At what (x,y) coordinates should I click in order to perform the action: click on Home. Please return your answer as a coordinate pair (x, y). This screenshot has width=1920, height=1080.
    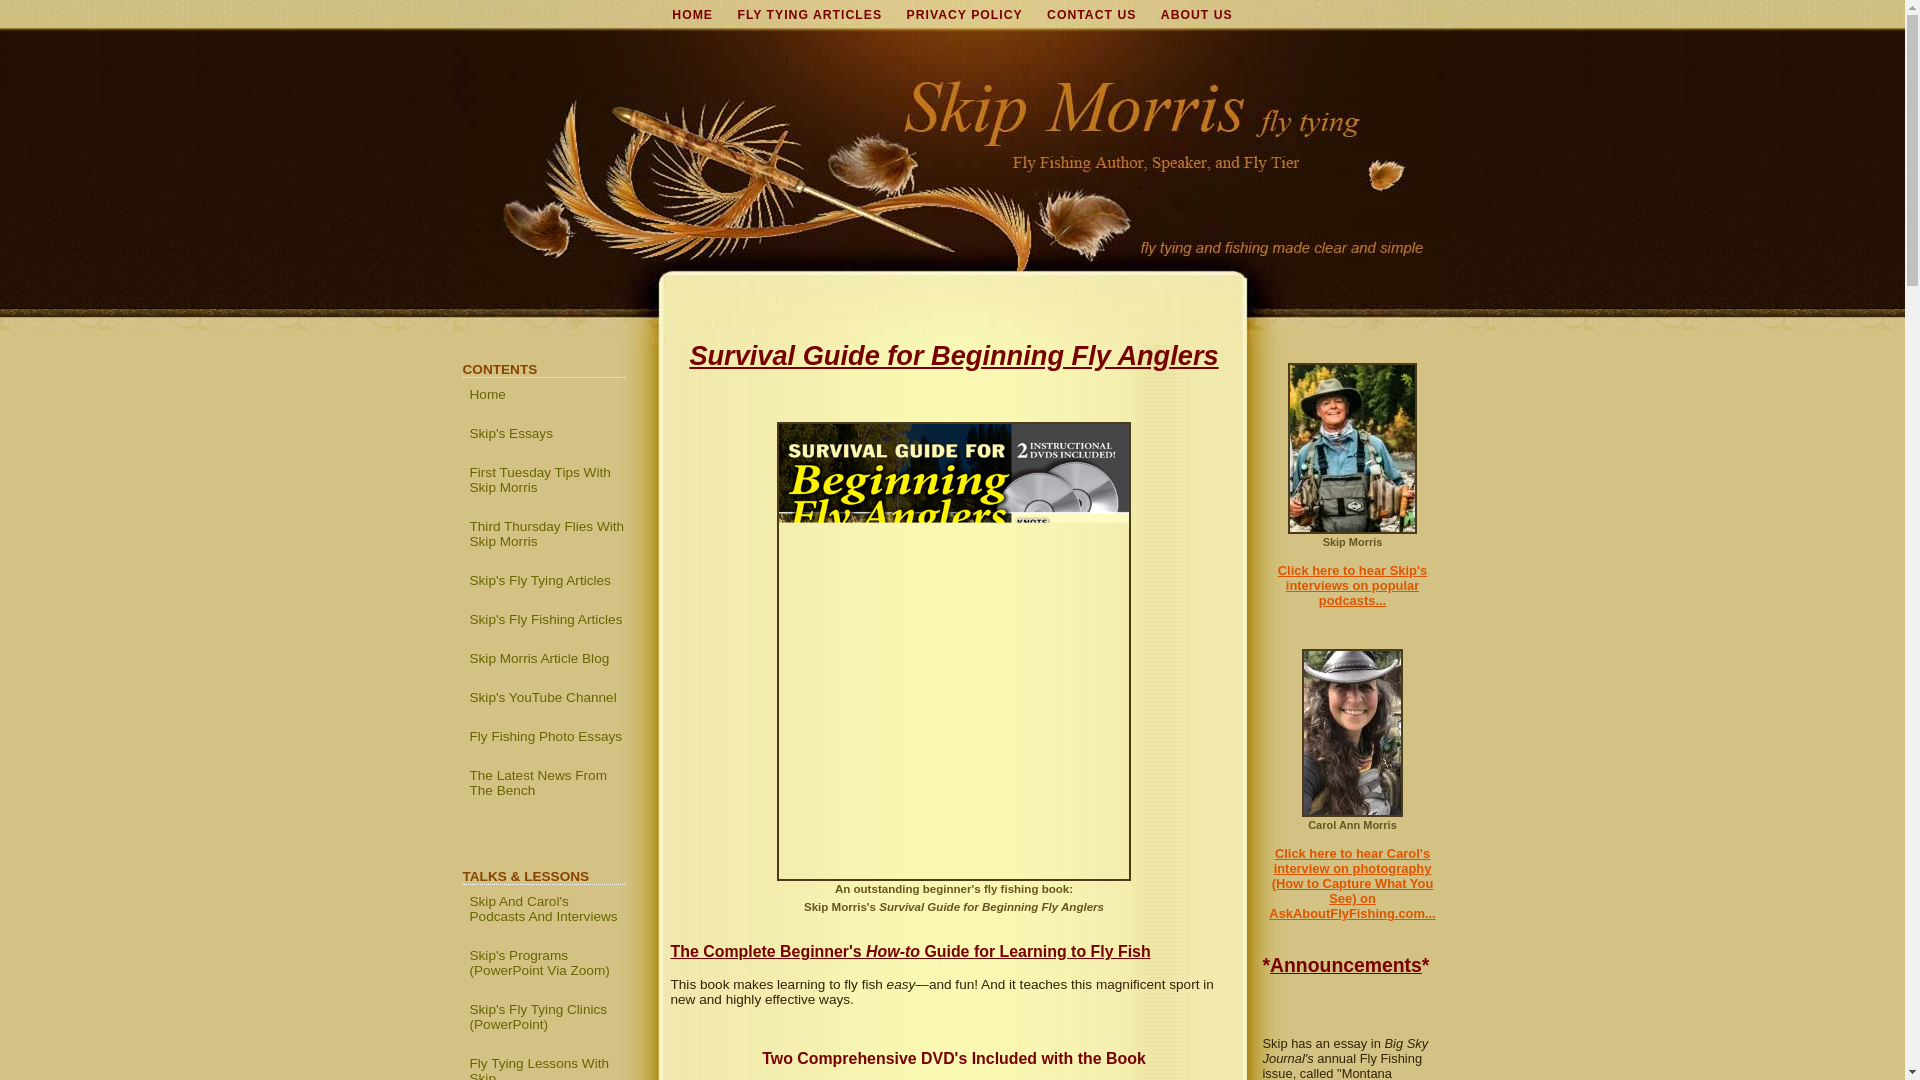
    Looking at the image, I should click on (546, 394).